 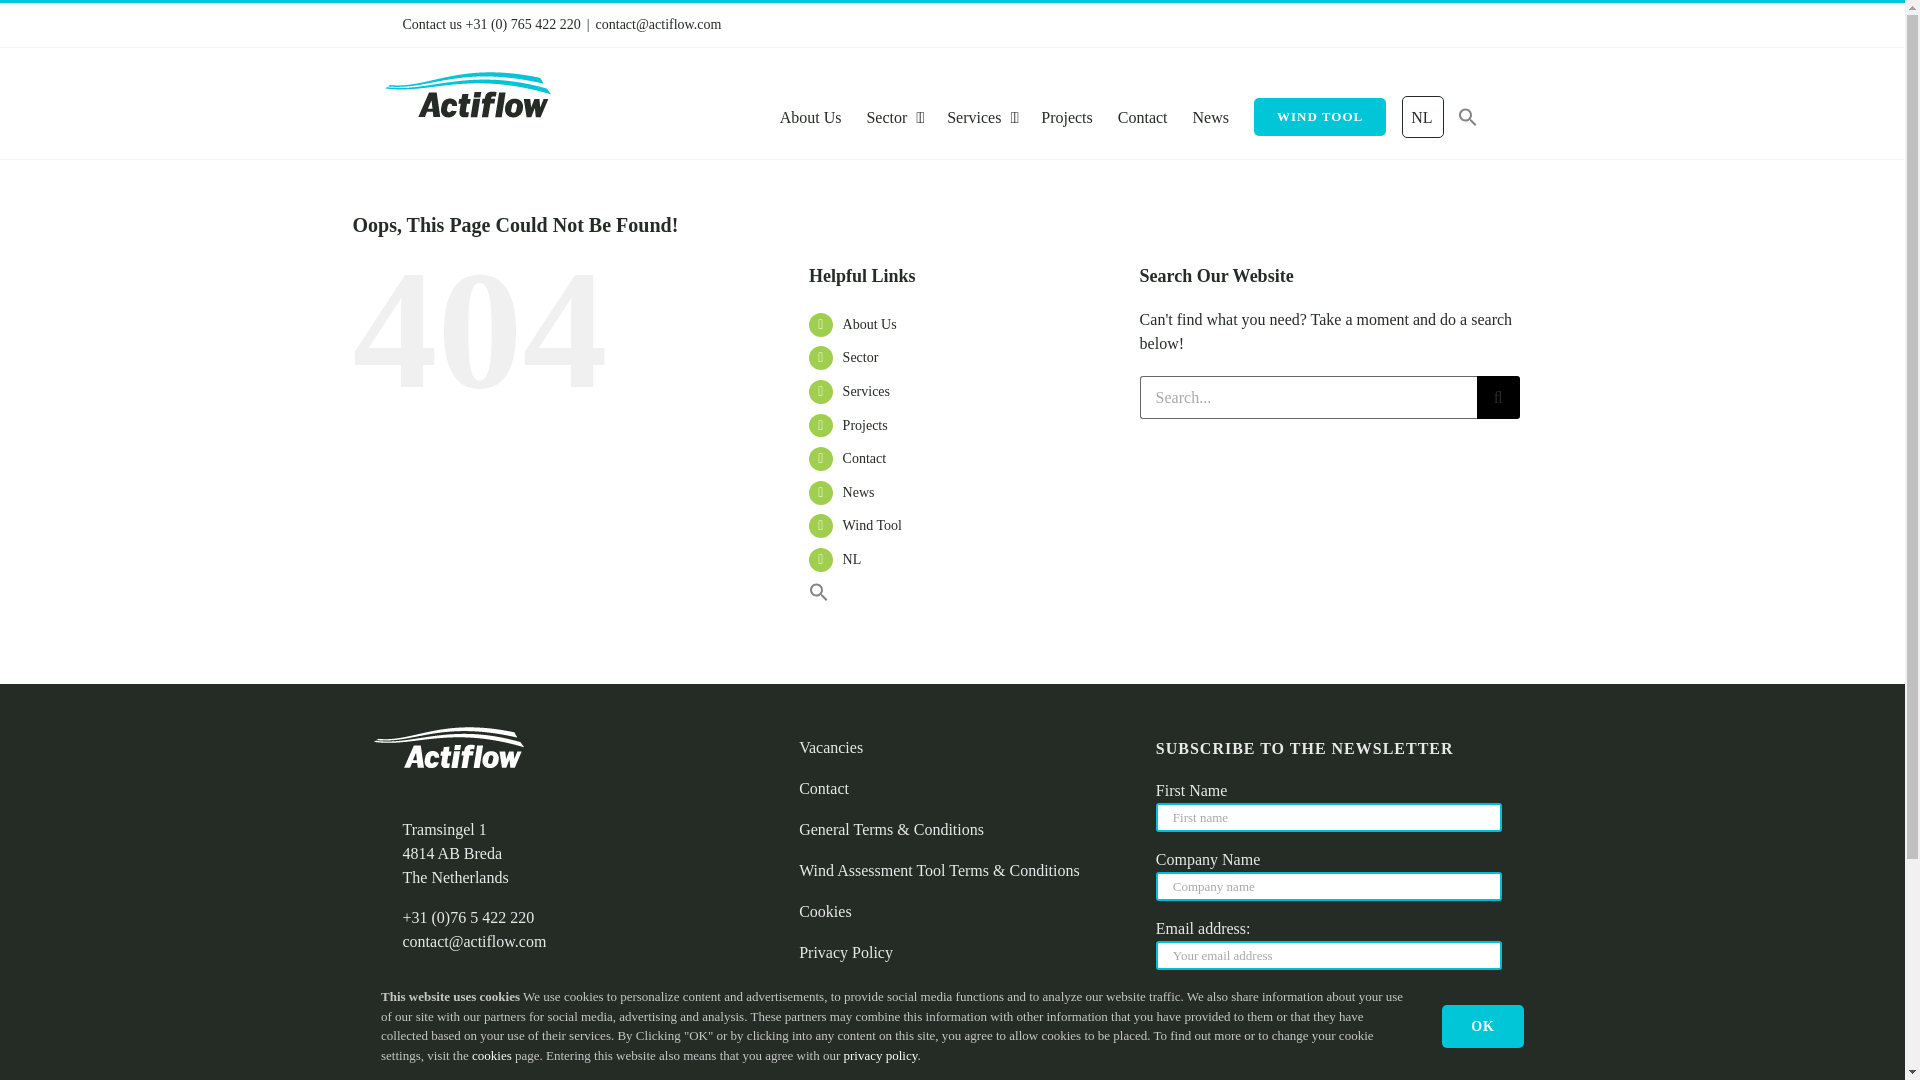 I want to click on Wind Tool, so click(x=872, y=526).